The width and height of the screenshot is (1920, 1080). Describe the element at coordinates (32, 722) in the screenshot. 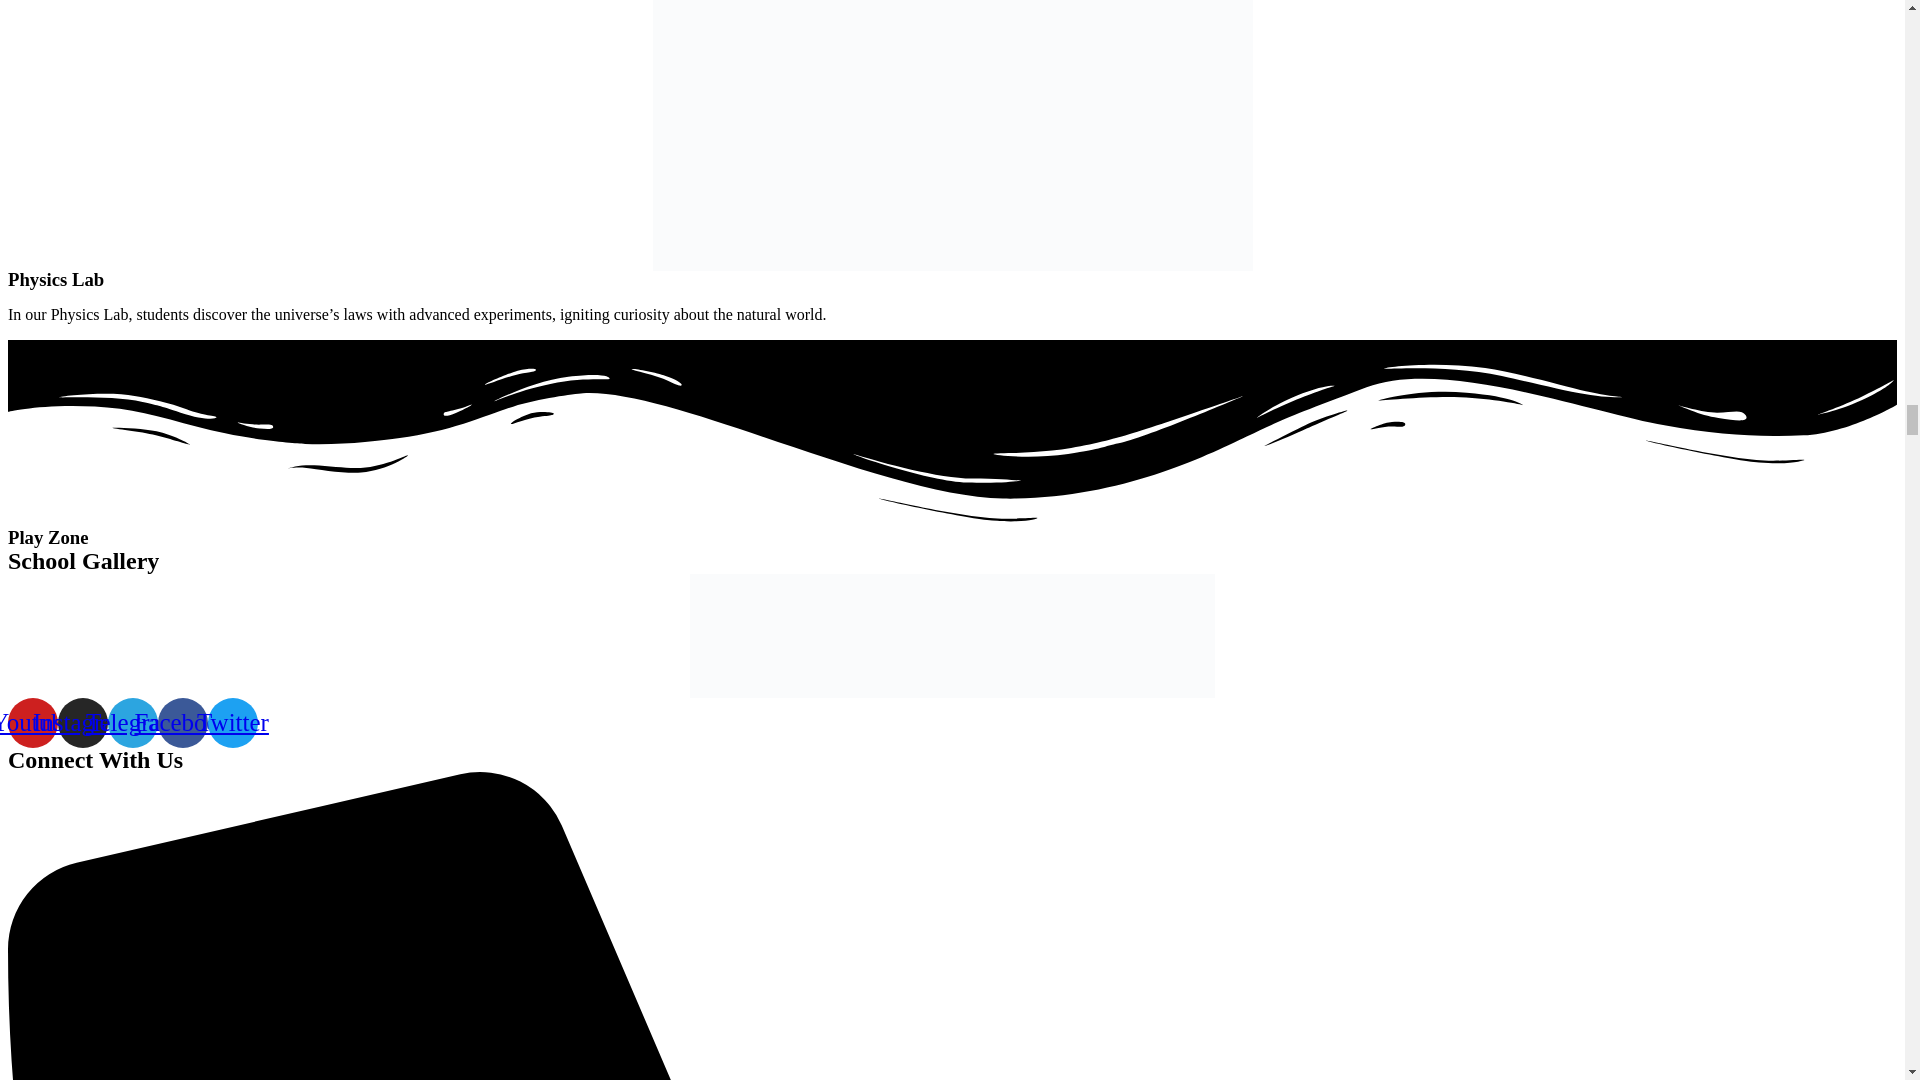

I see `Youtube` at that location.